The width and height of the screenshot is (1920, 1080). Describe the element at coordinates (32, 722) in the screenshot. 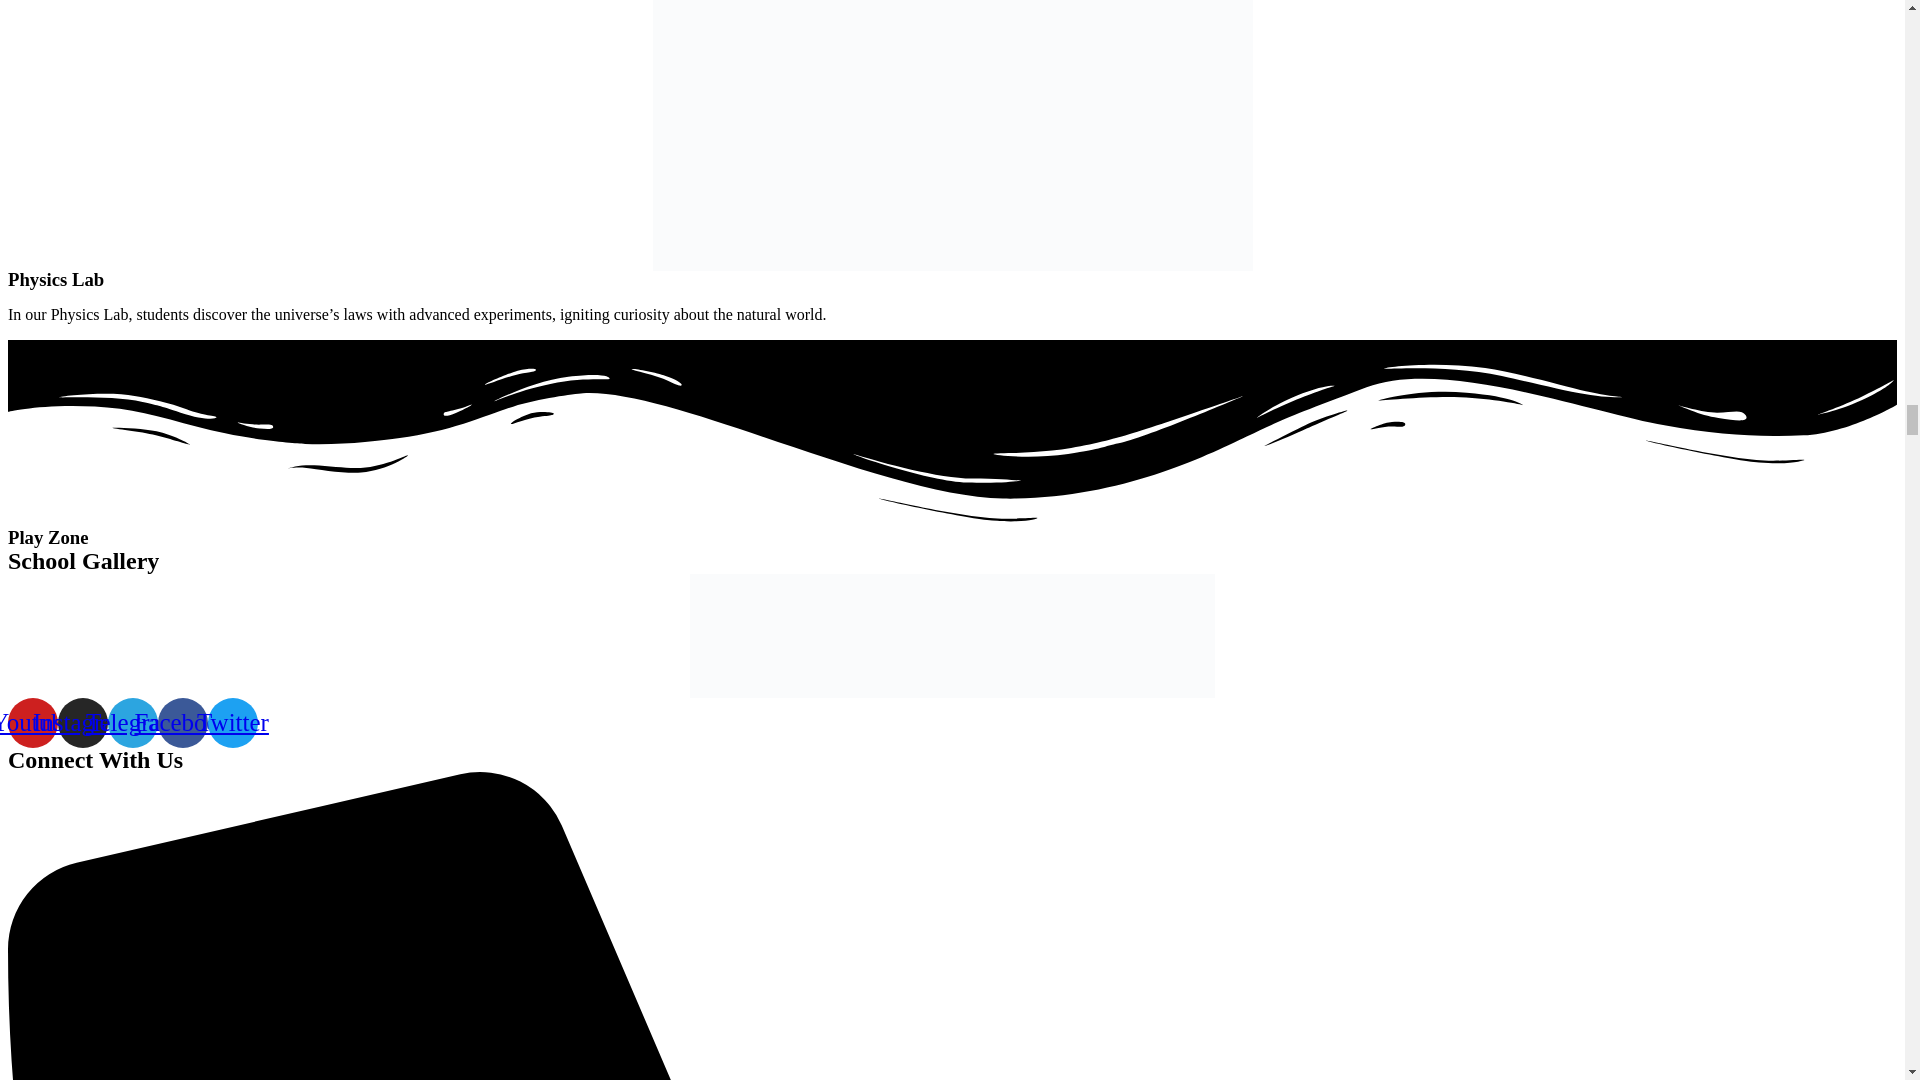

I see `Youtube` at that location.